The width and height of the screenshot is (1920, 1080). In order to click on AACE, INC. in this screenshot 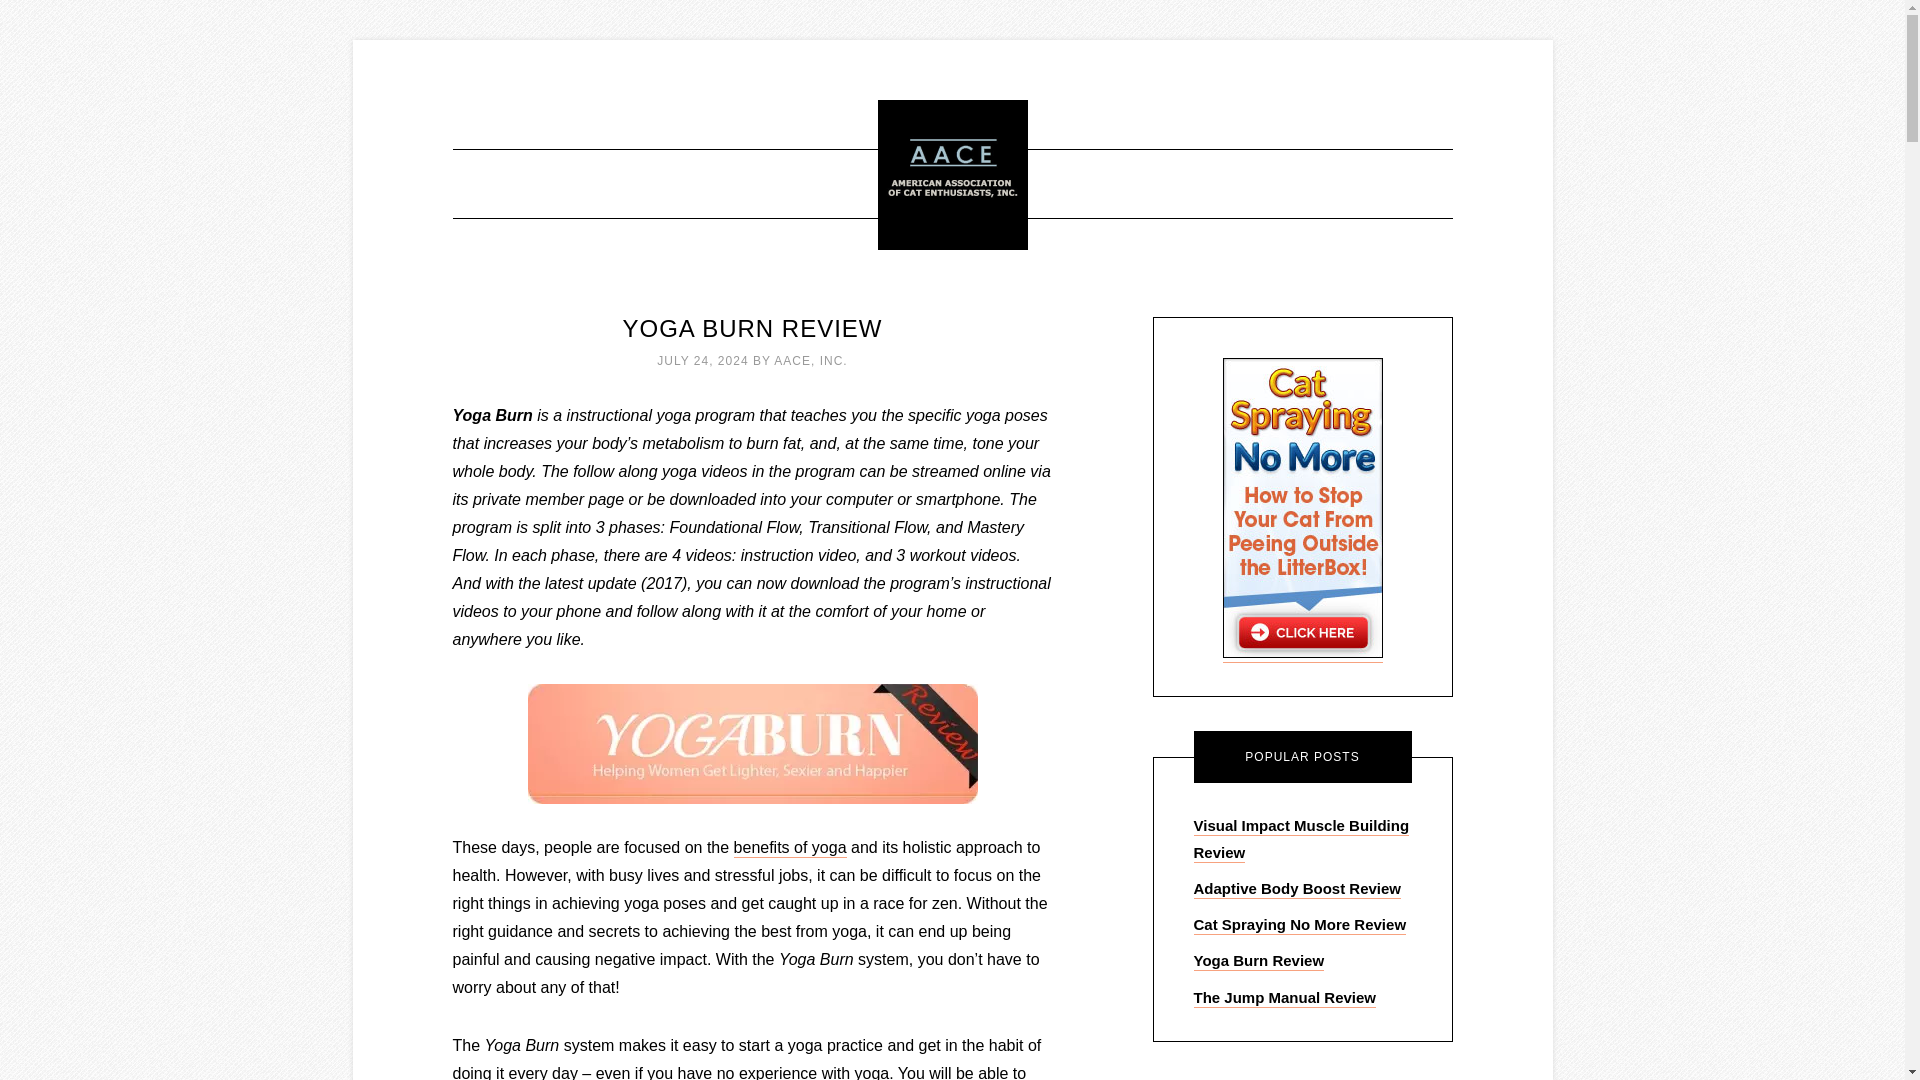, I will do `click(810, 361)`.